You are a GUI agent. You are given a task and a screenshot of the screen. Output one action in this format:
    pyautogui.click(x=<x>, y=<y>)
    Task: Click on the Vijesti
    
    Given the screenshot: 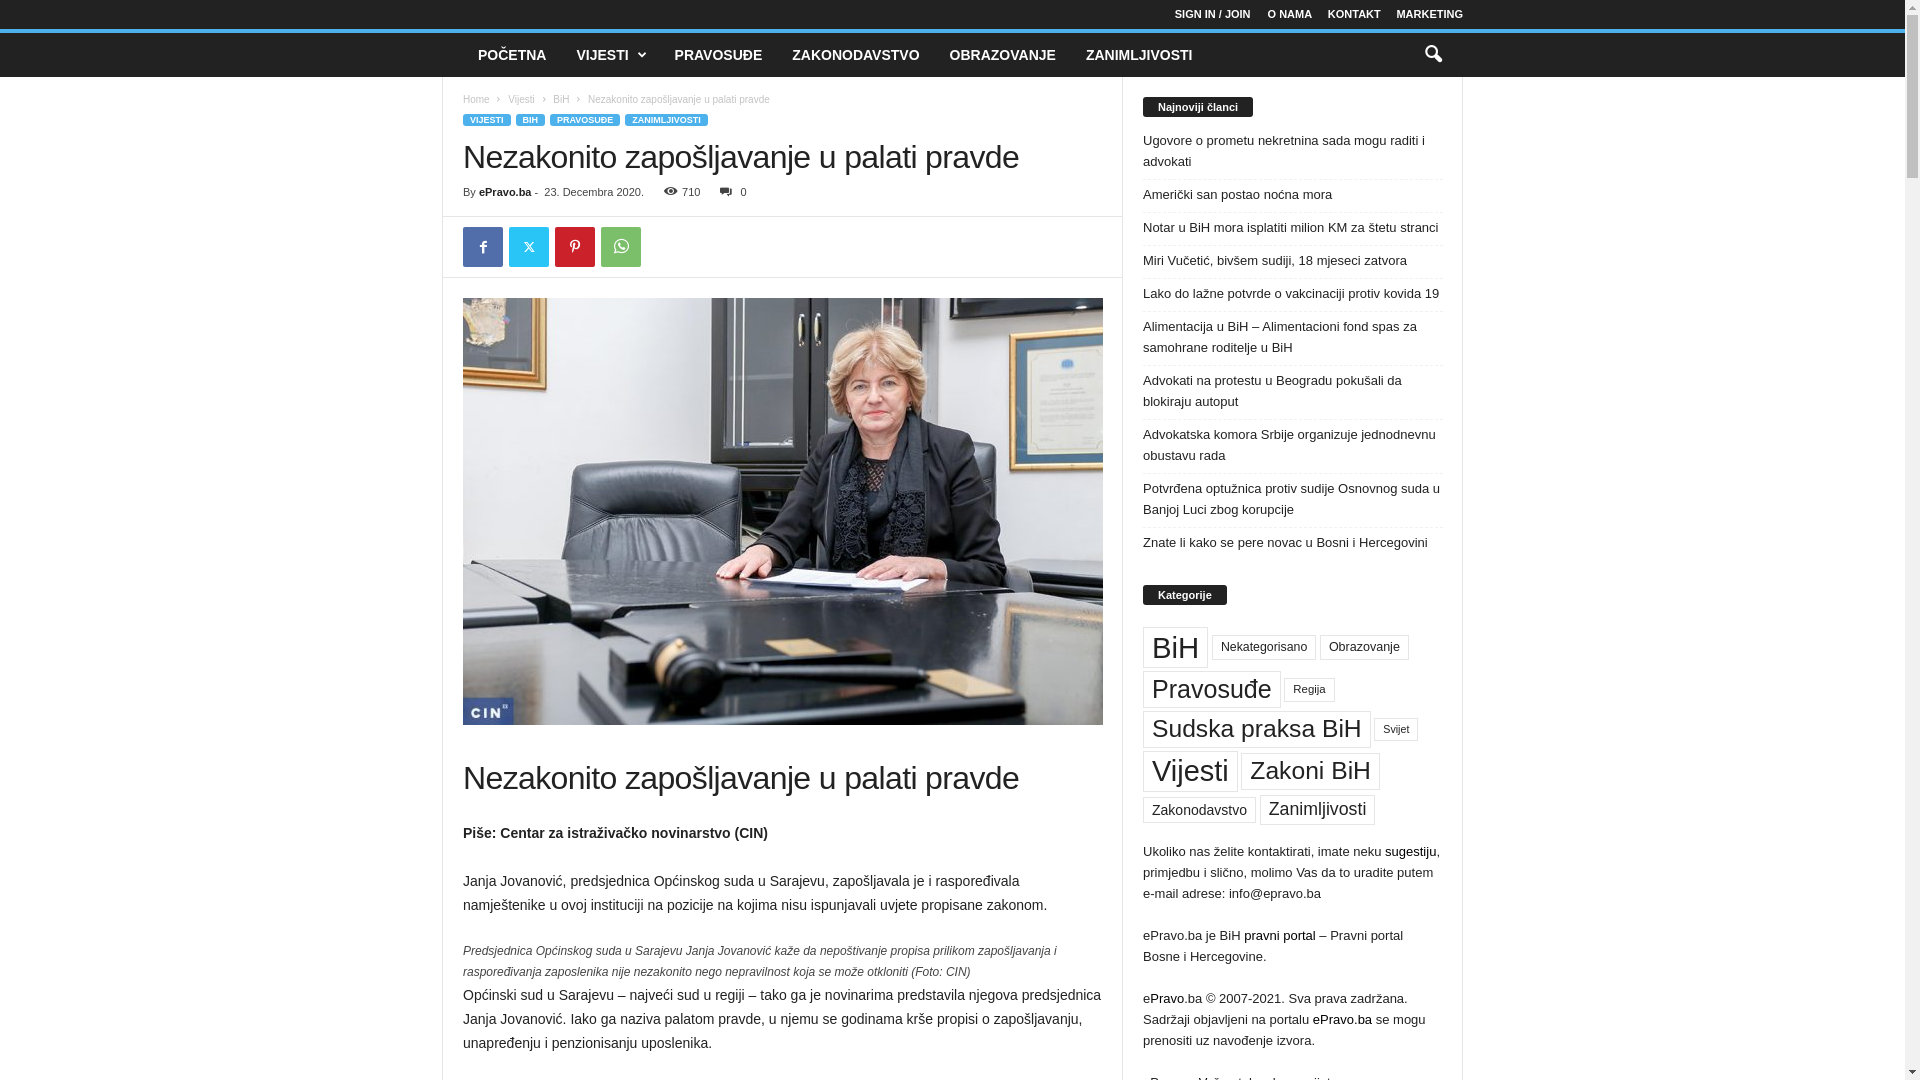 What is the action you would take?
    pyautogui.click(x=1190, y=772)
    